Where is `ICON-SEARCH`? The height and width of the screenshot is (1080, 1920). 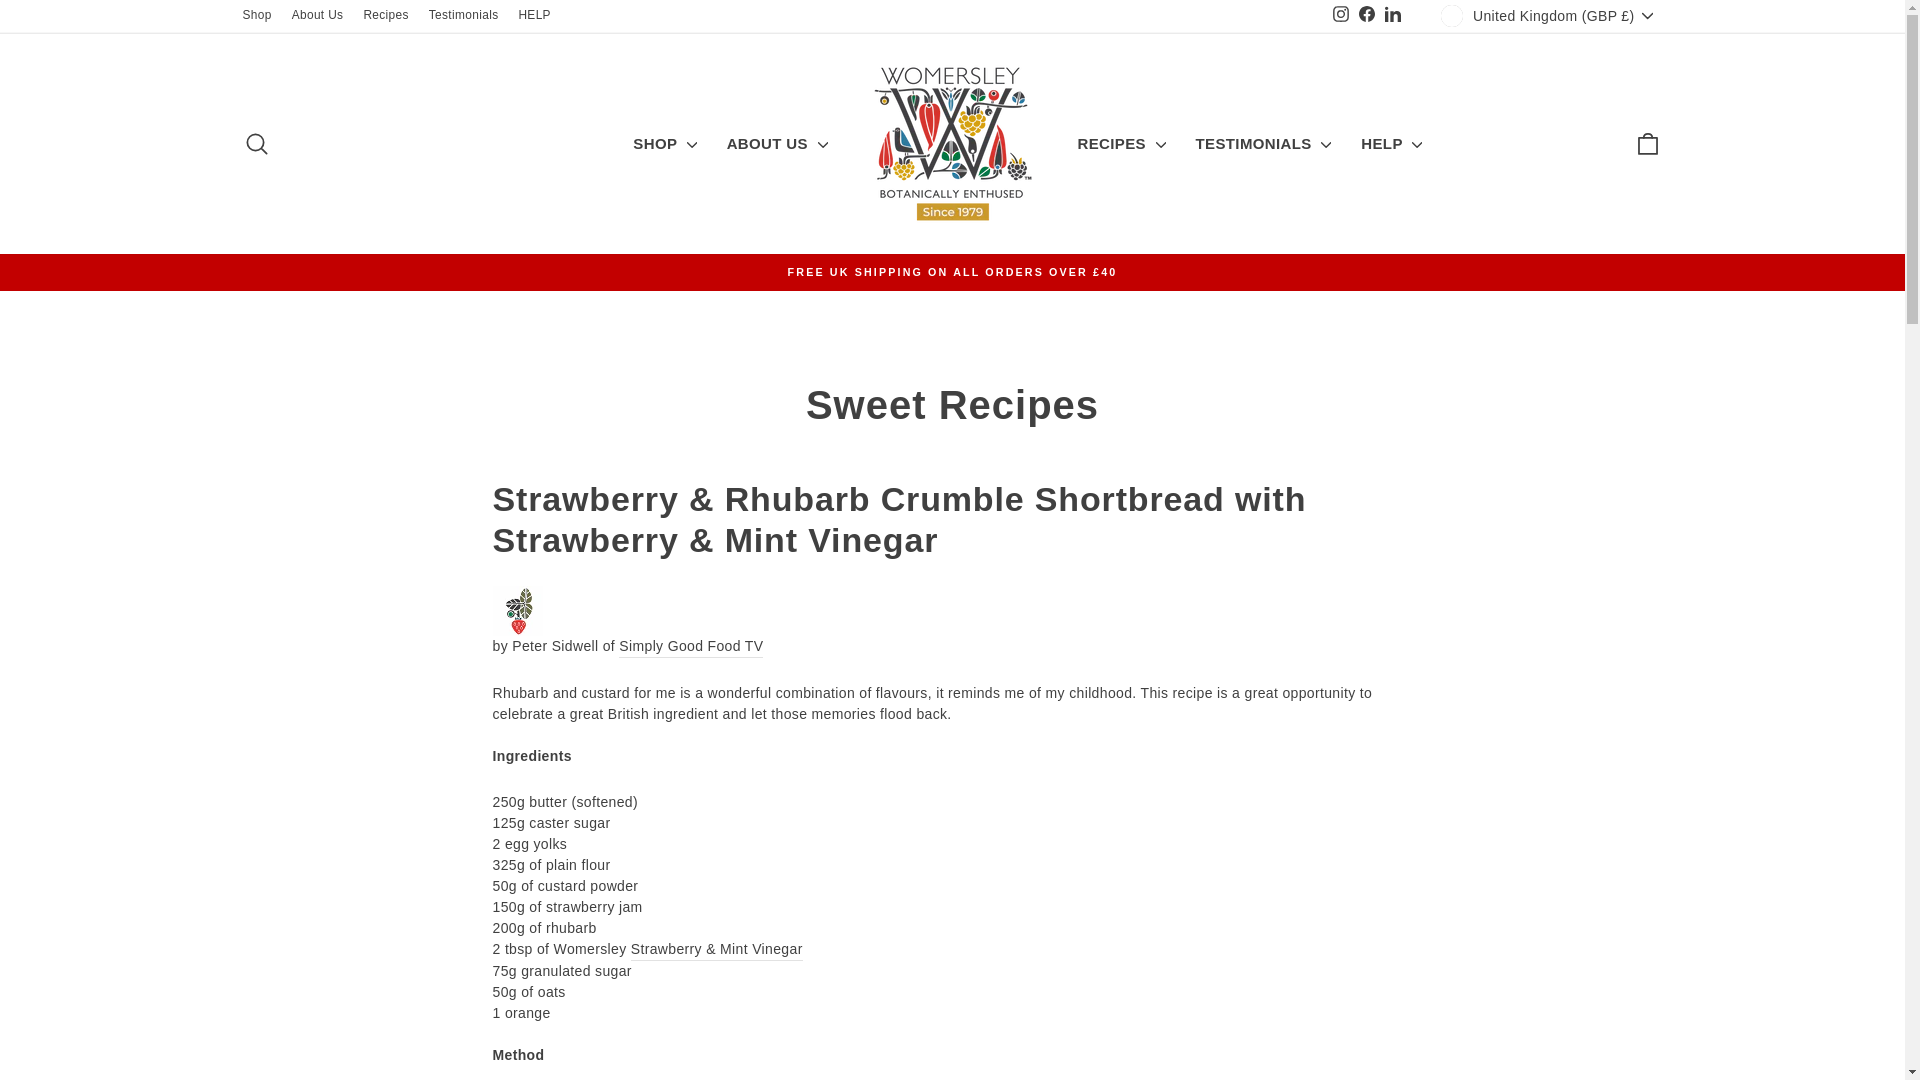
ICON-SEARCH is located at coordinates (256, 143).